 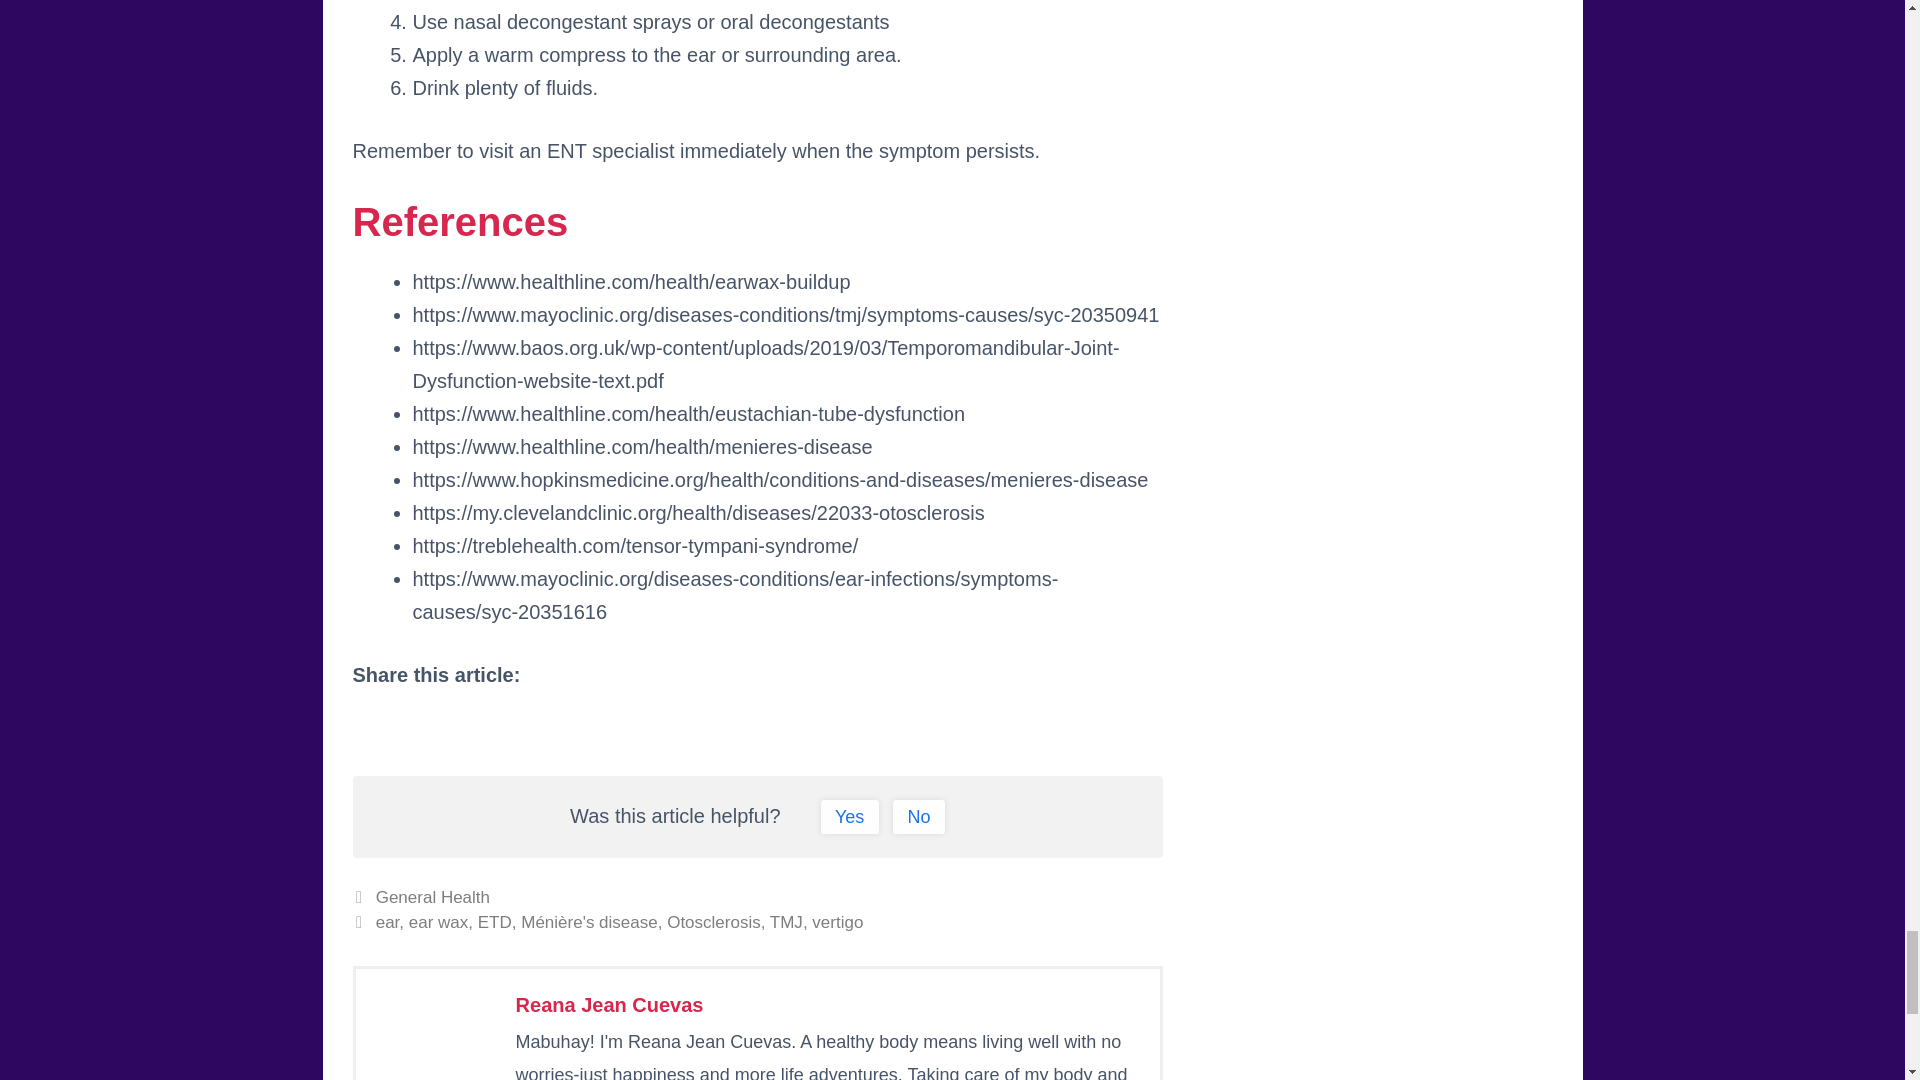 I want to click on ETD, so click(x=495, y=922).